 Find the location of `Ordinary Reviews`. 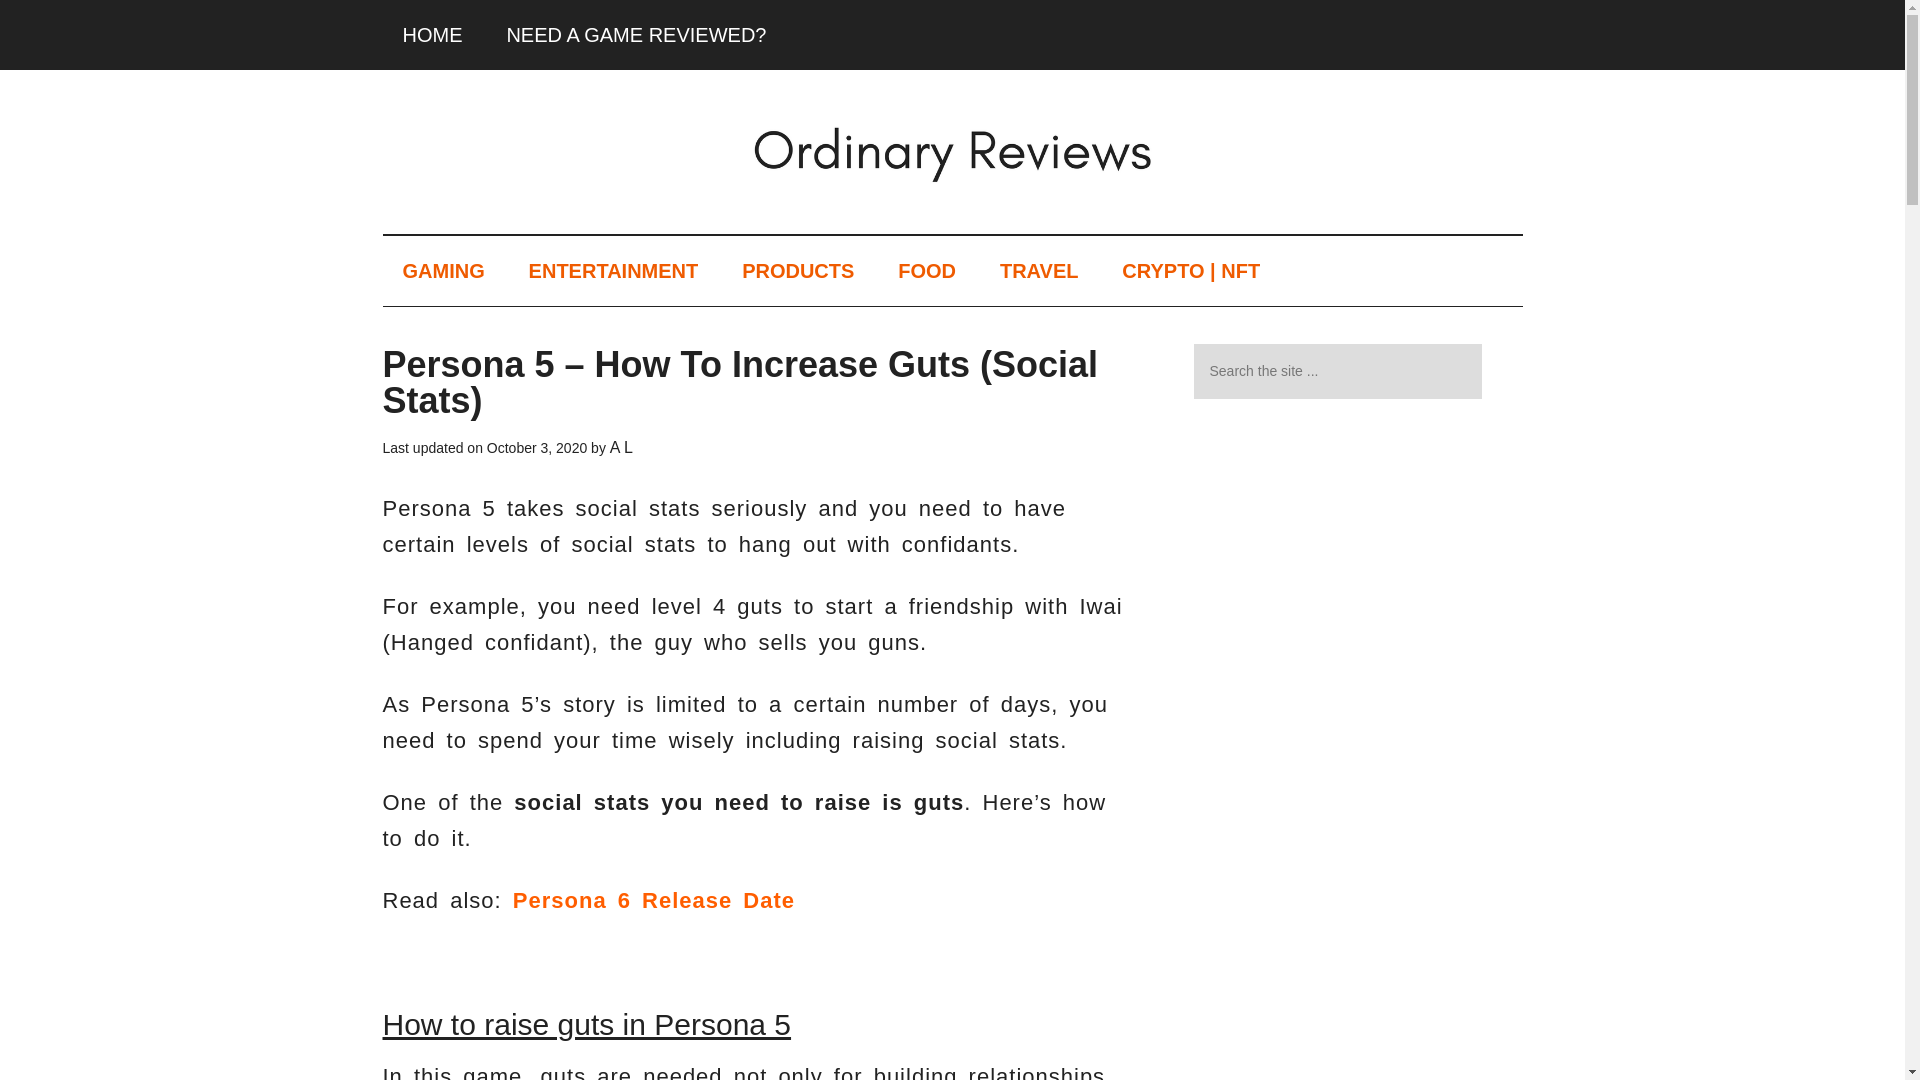

Ordinary Reviews is located at coordinates (952, 148).